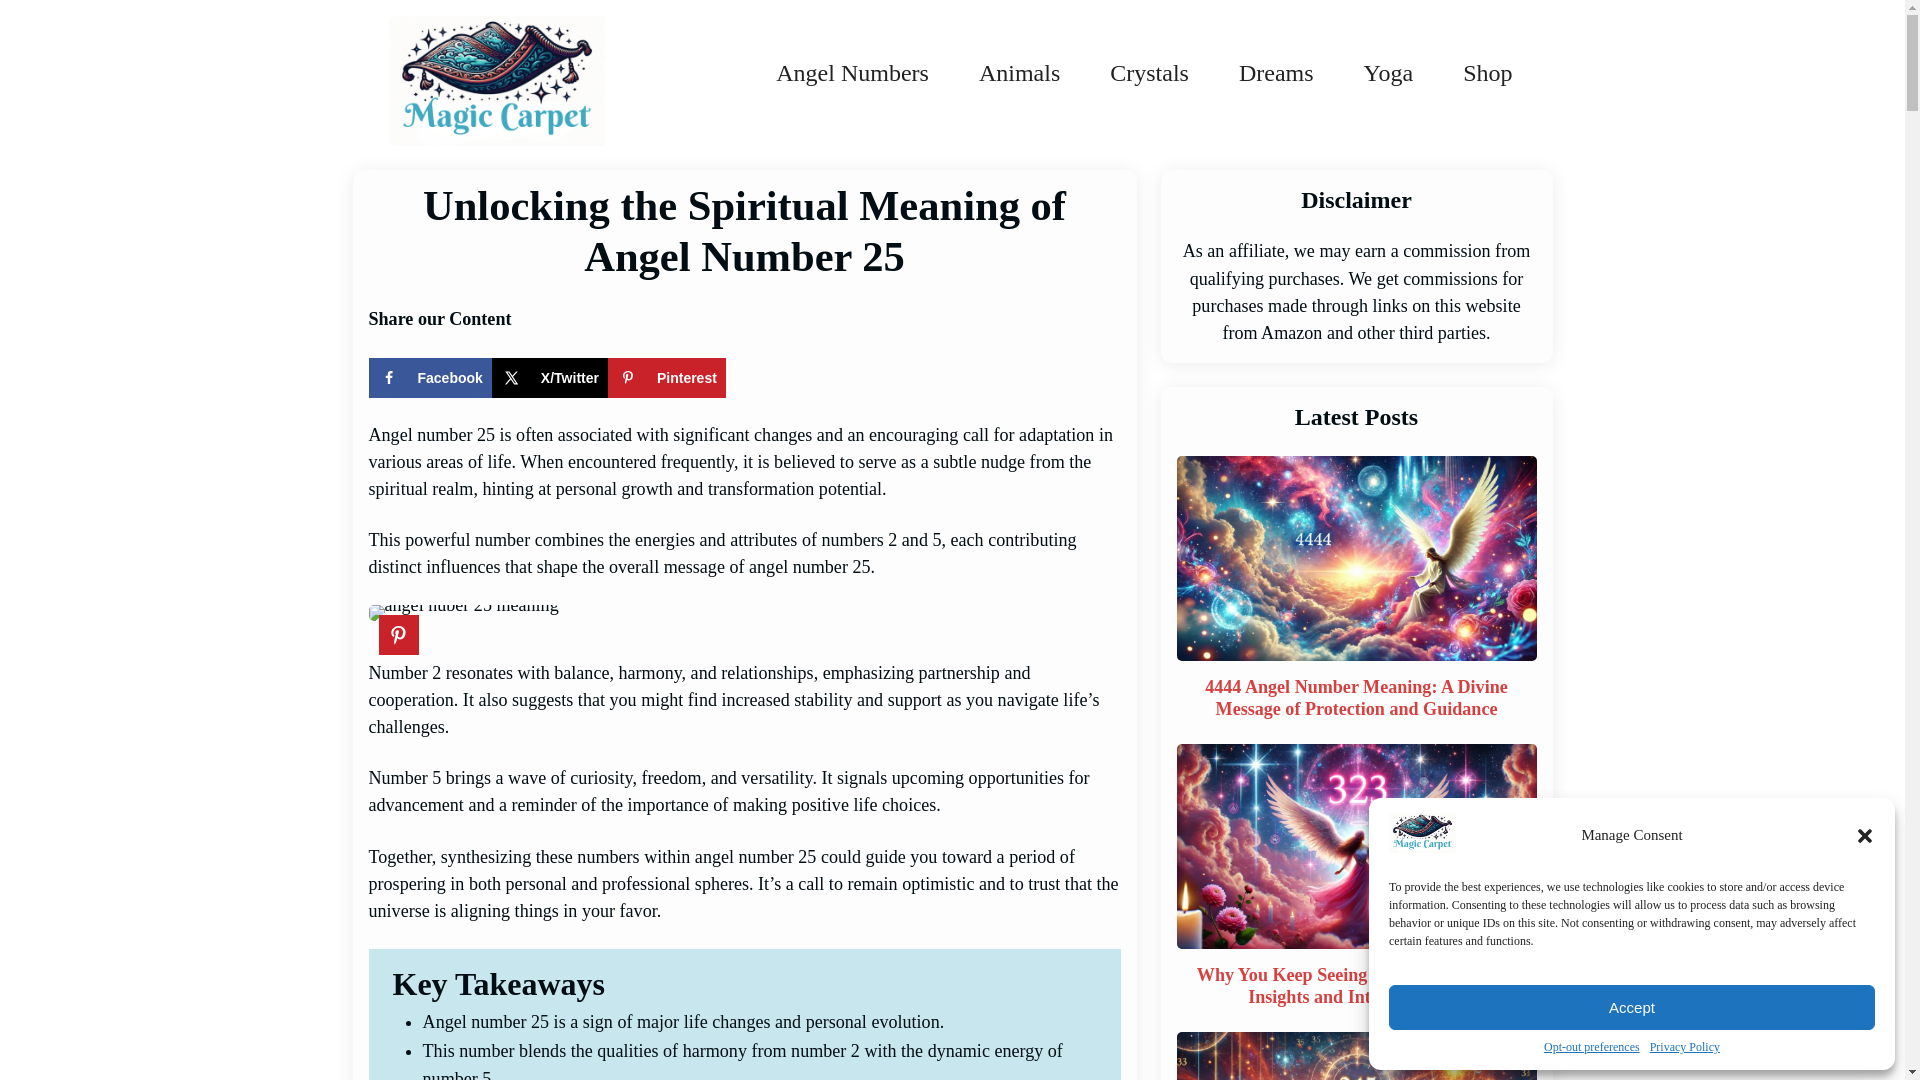 This screenshot has width=1920, height=1080. Describe the element at coordinates (1019, 72) in the screenshot. I see `Animals` at that location.